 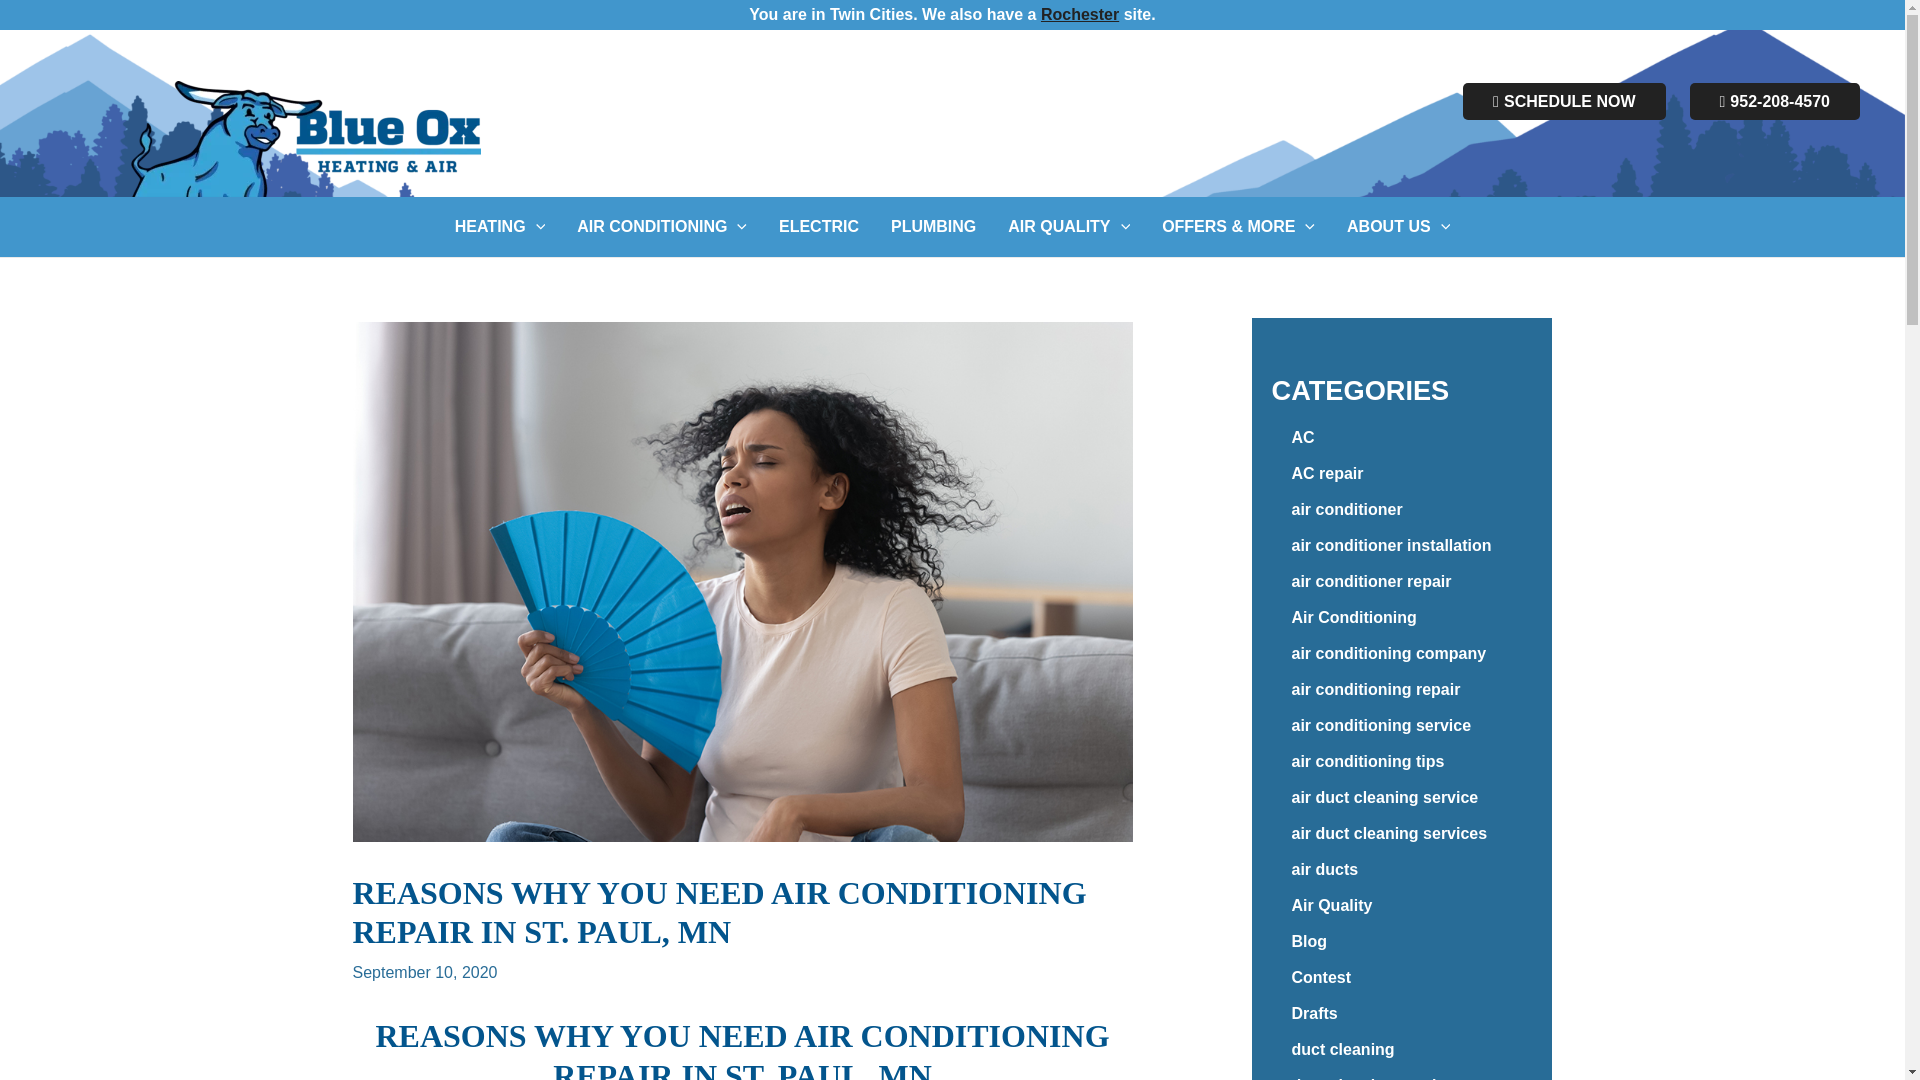 What do you see at coordinates (934, 226) in the screenshot?
I see `PLUMBING` at bounding box center [934, 226].